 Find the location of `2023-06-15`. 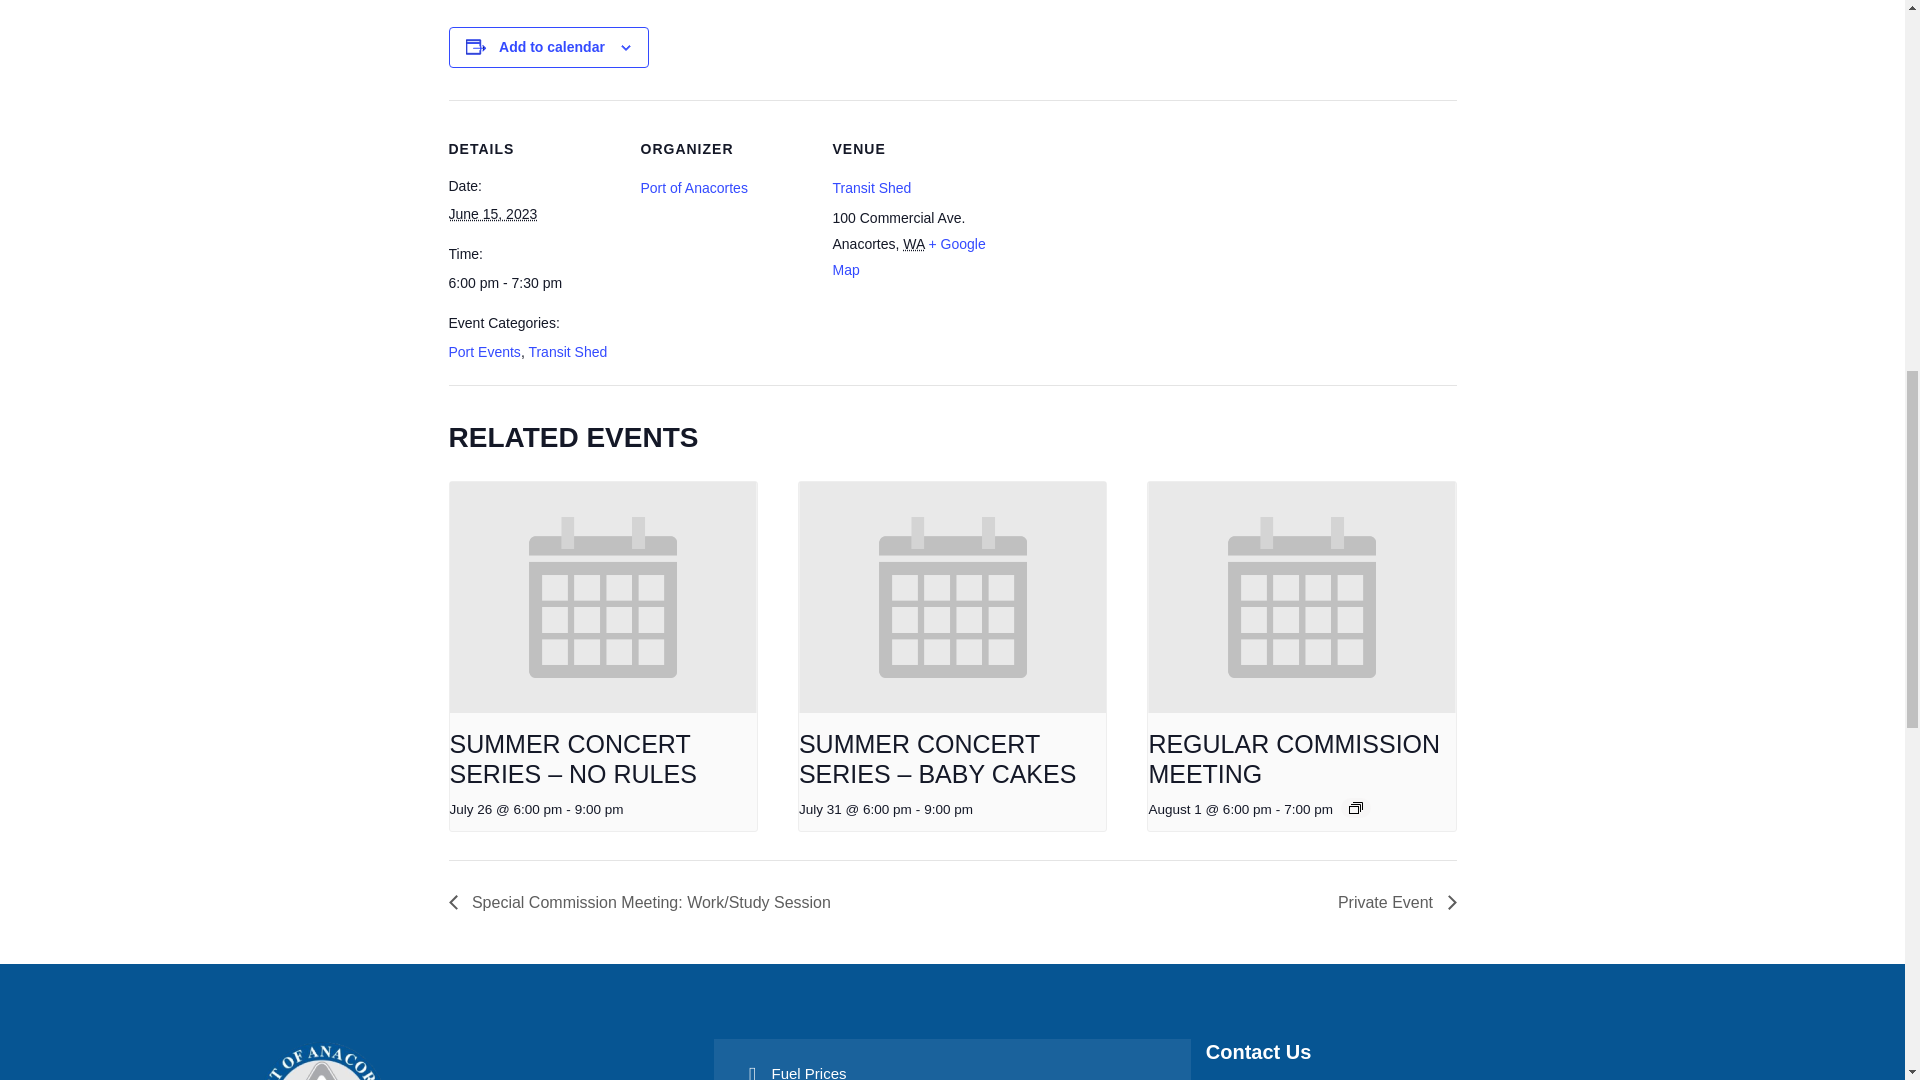

2023-06-15 is located at coordinates (532, 282).